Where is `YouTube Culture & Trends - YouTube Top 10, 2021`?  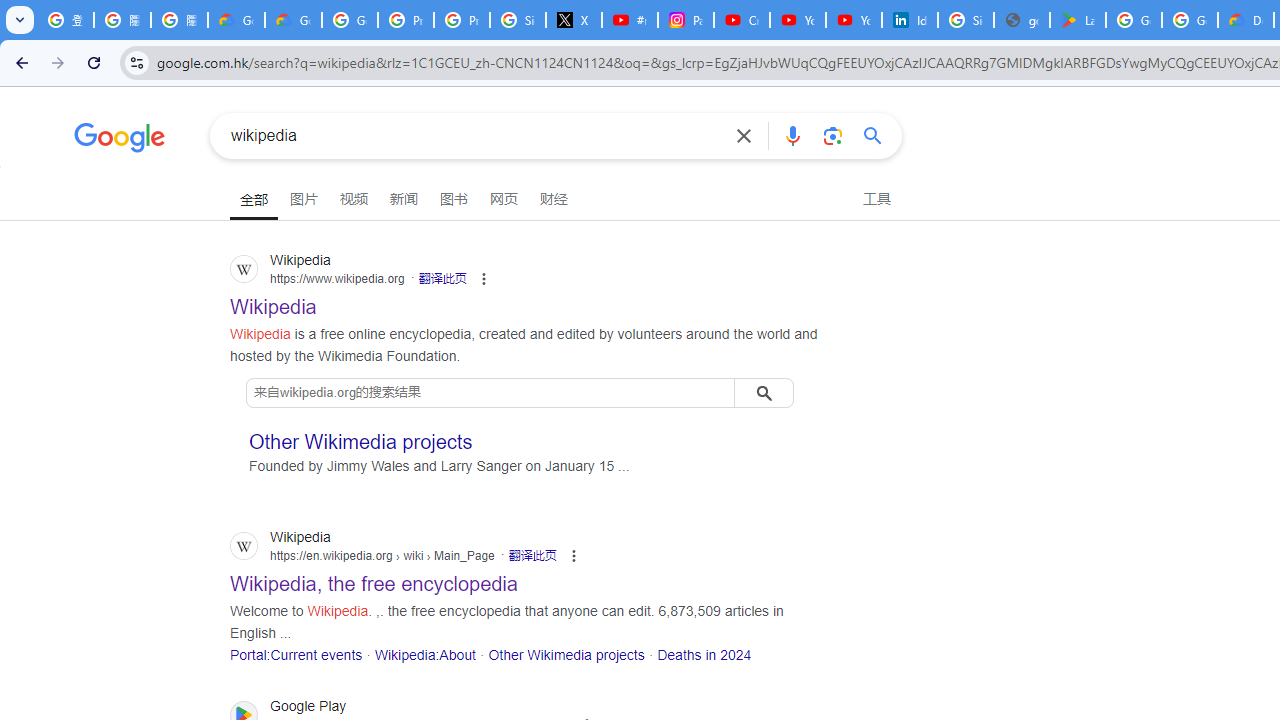
YouTube Culture & Trends - YouTube Top 10, 2021 is located at coordinates (853, 20).